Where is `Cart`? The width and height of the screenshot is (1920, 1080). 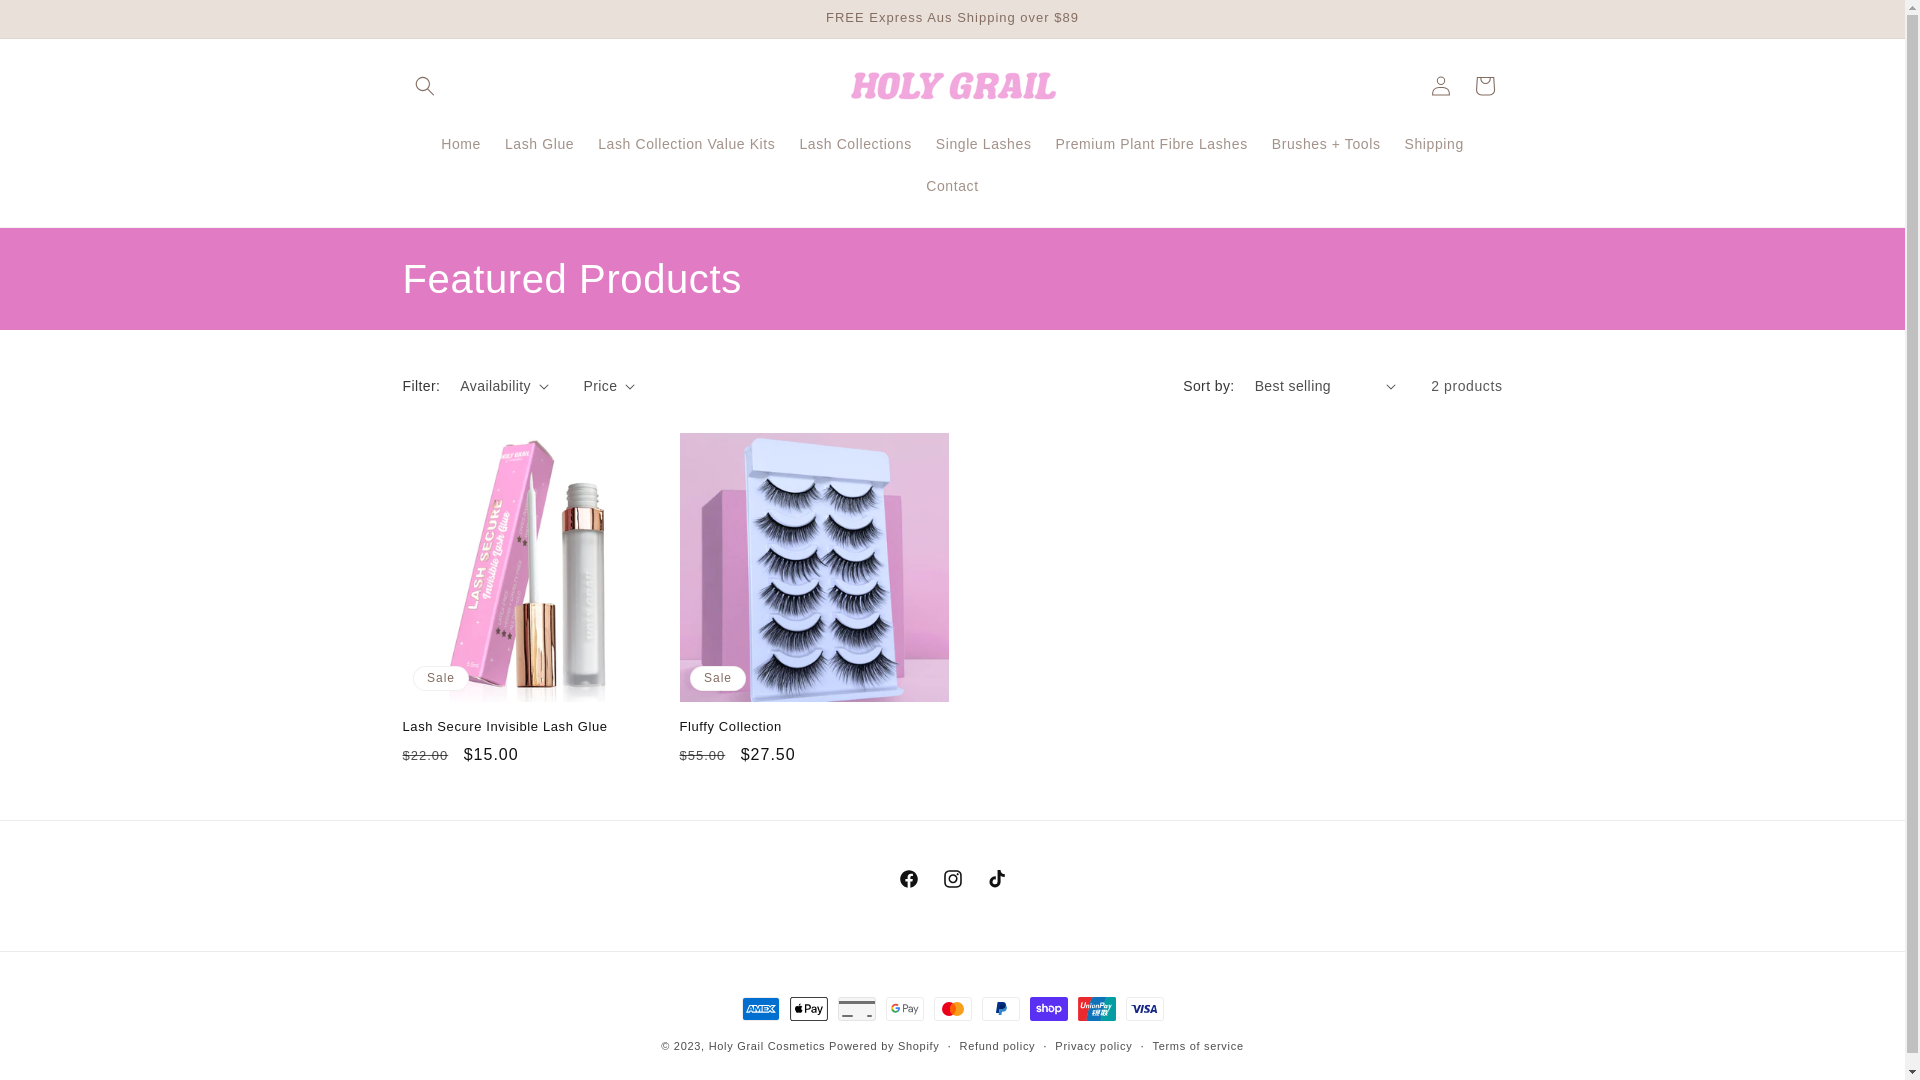 Cart is located at coordinates (1484, 86).